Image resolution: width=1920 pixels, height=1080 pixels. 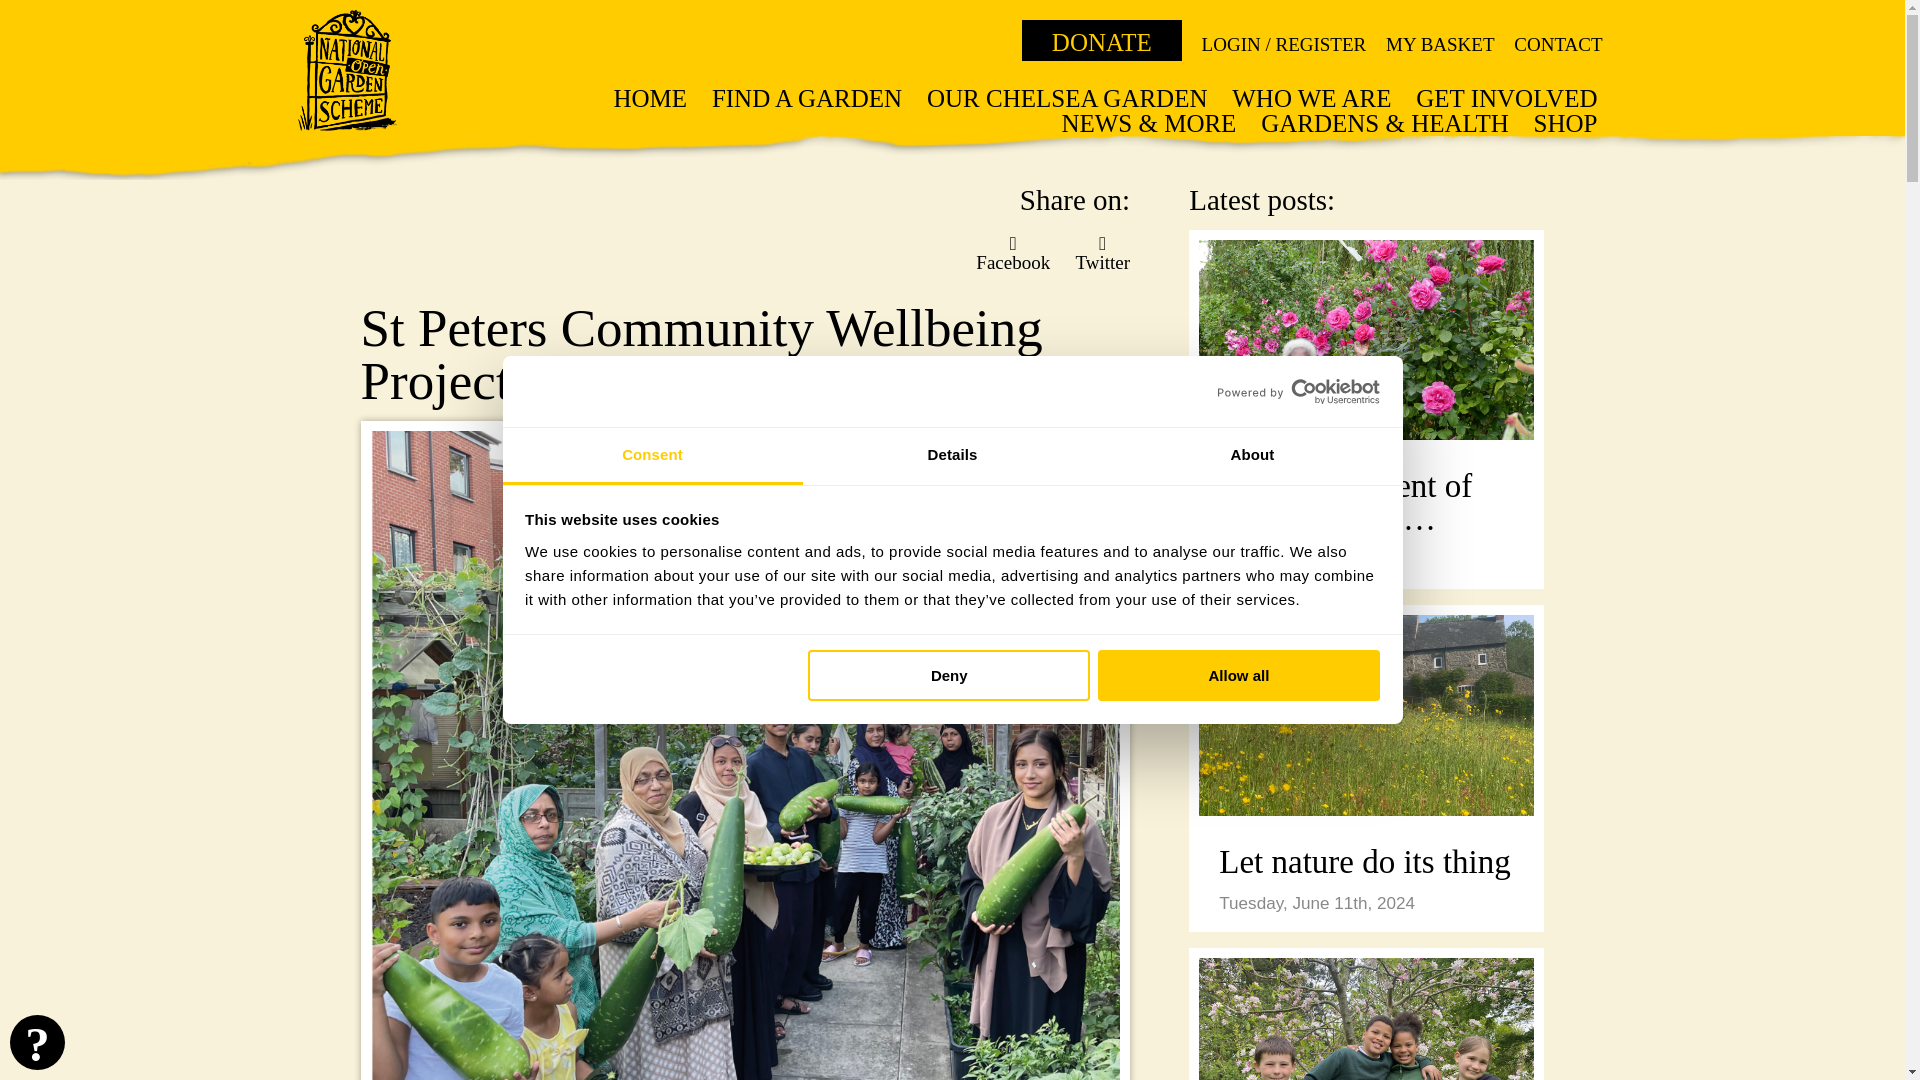 I want to click on About, so click(x=1252, y=456).